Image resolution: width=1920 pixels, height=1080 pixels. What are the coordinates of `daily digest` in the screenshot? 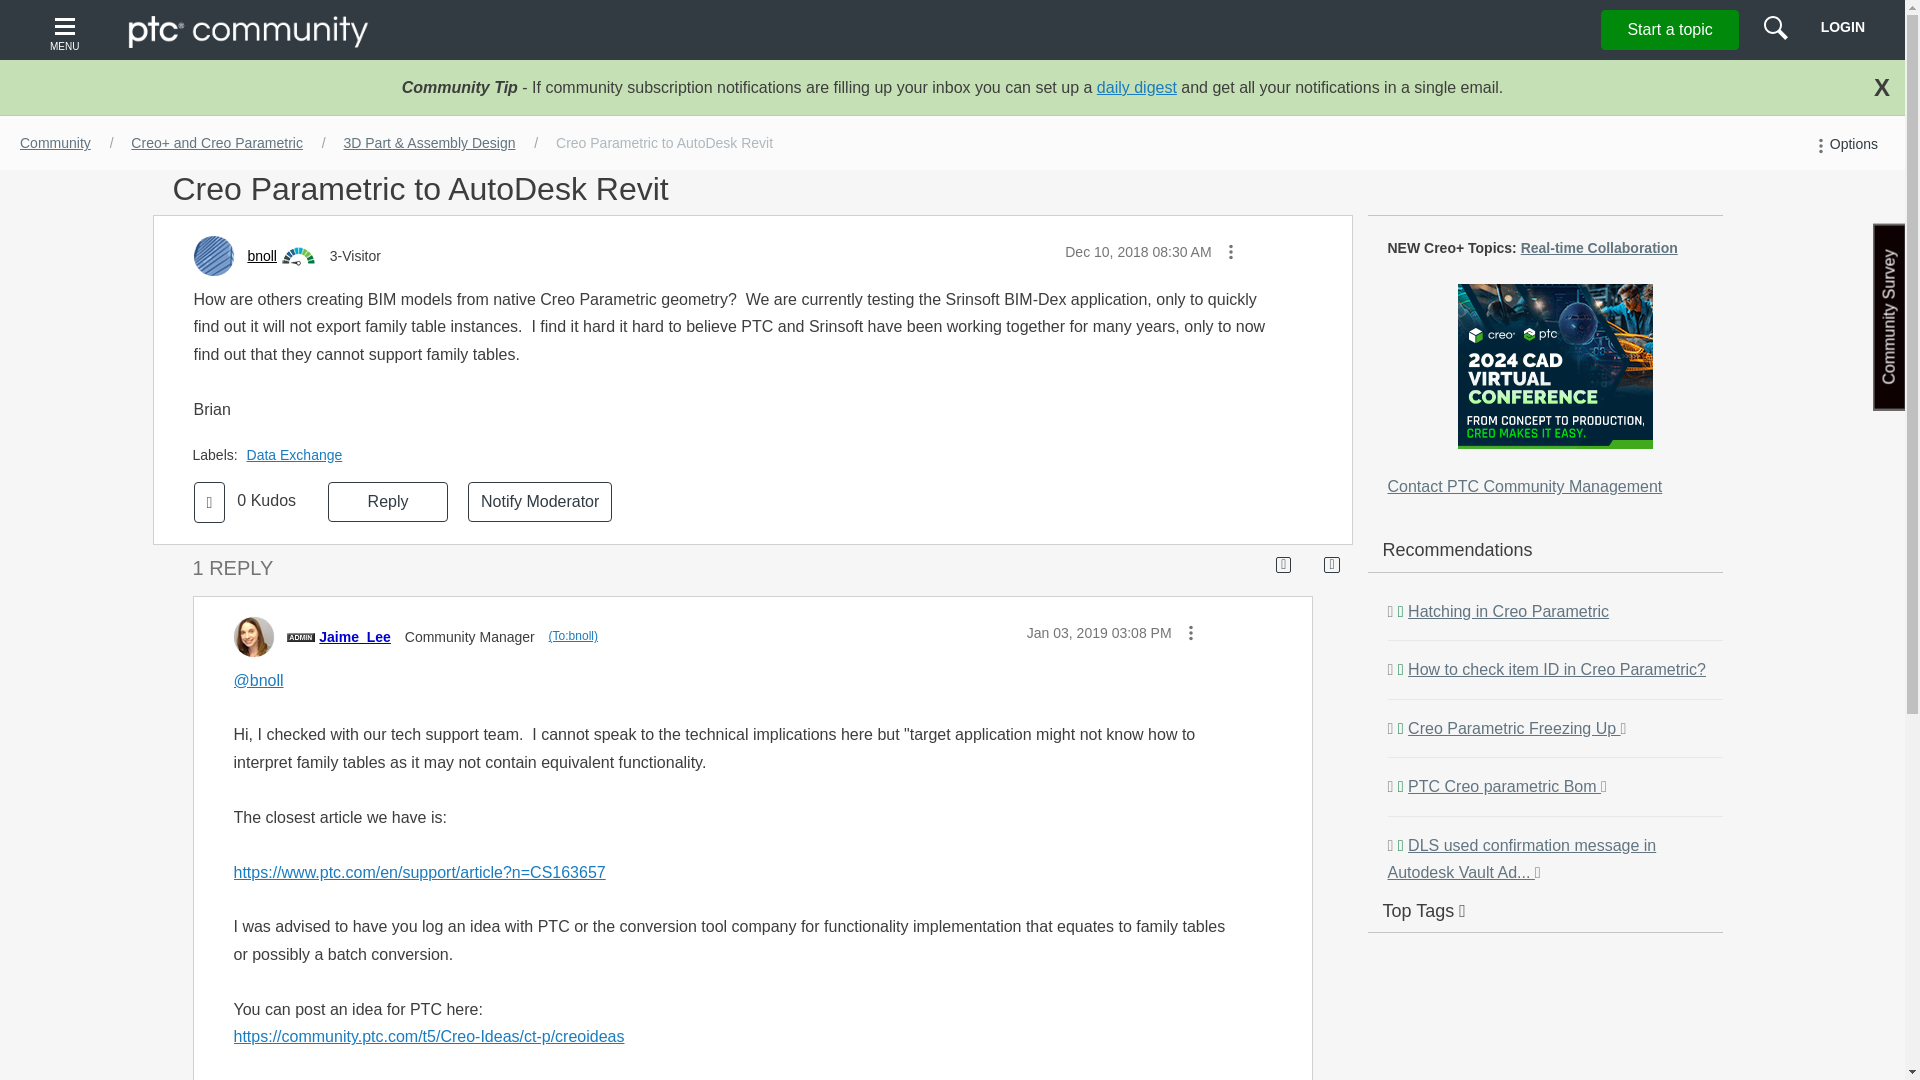 It's located at (1136, 87).